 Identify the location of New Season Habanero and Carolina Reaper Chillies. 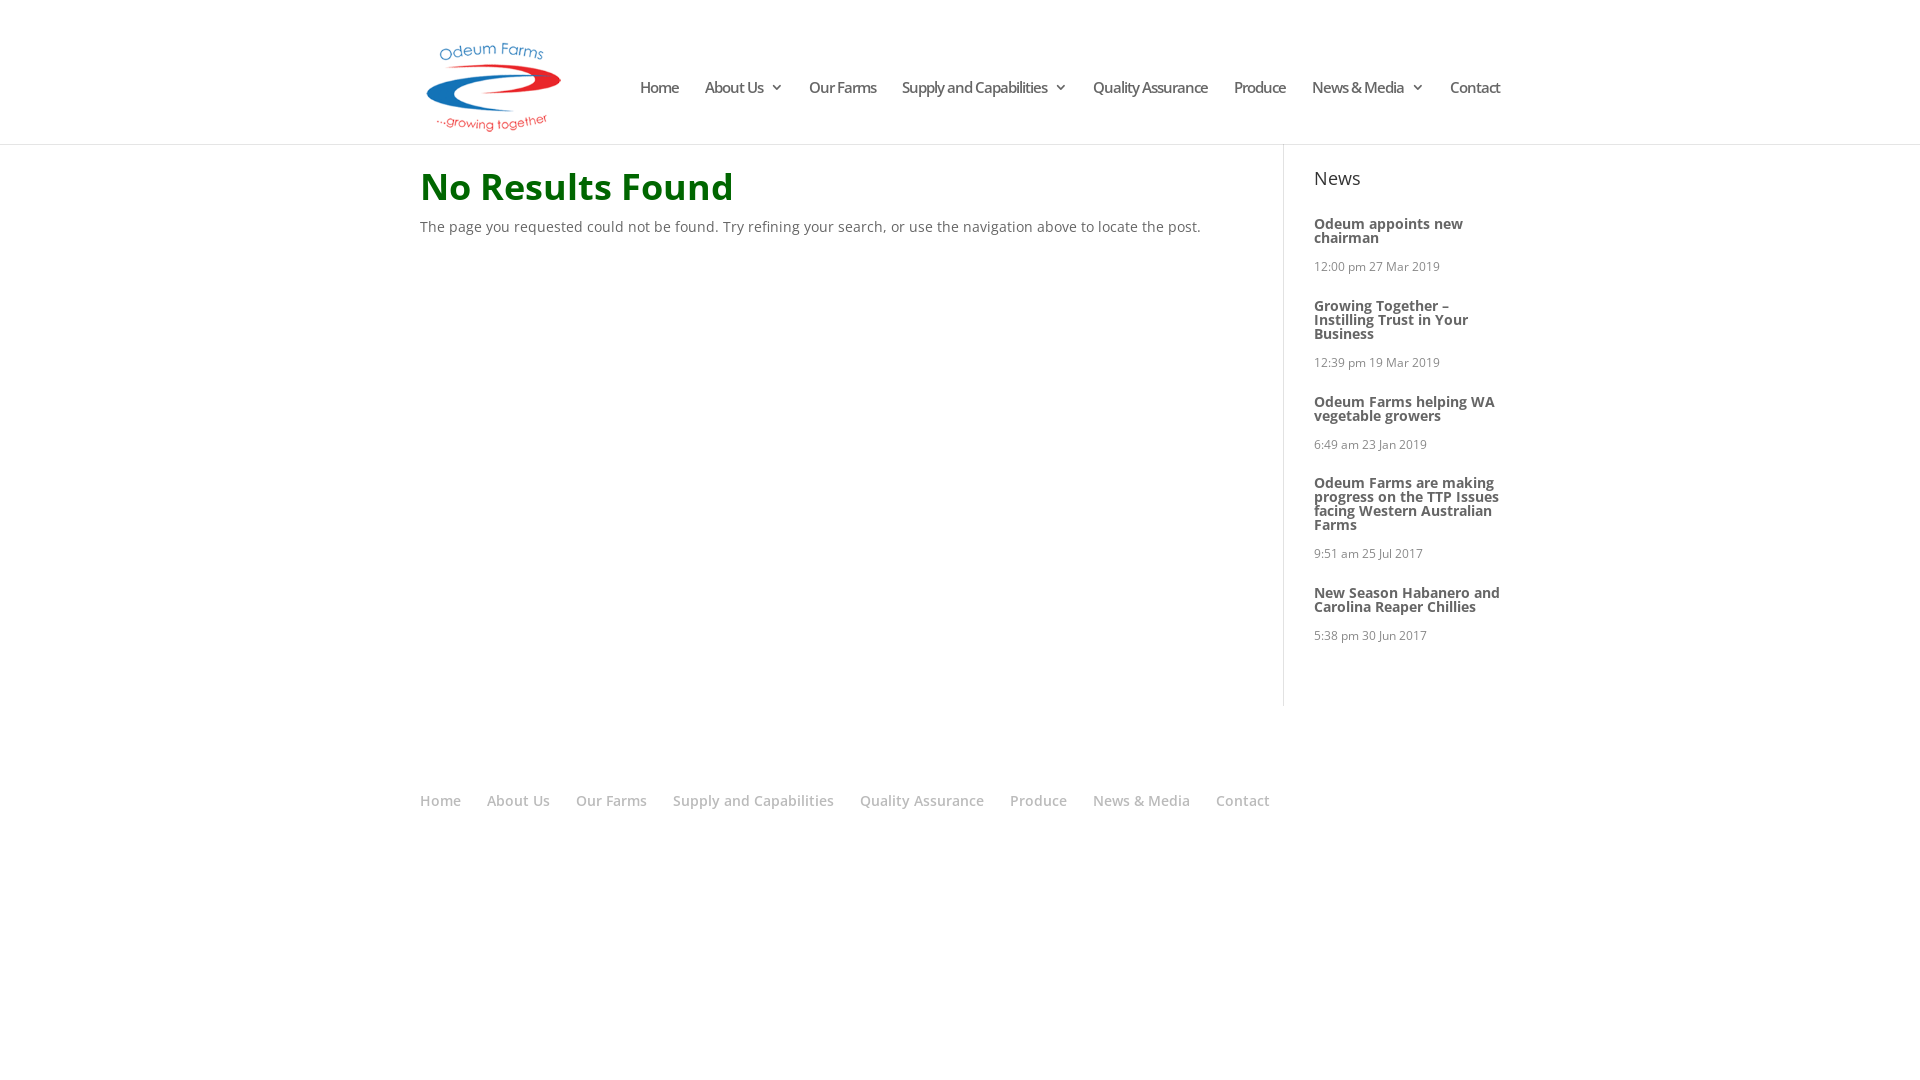
(1407, 600).